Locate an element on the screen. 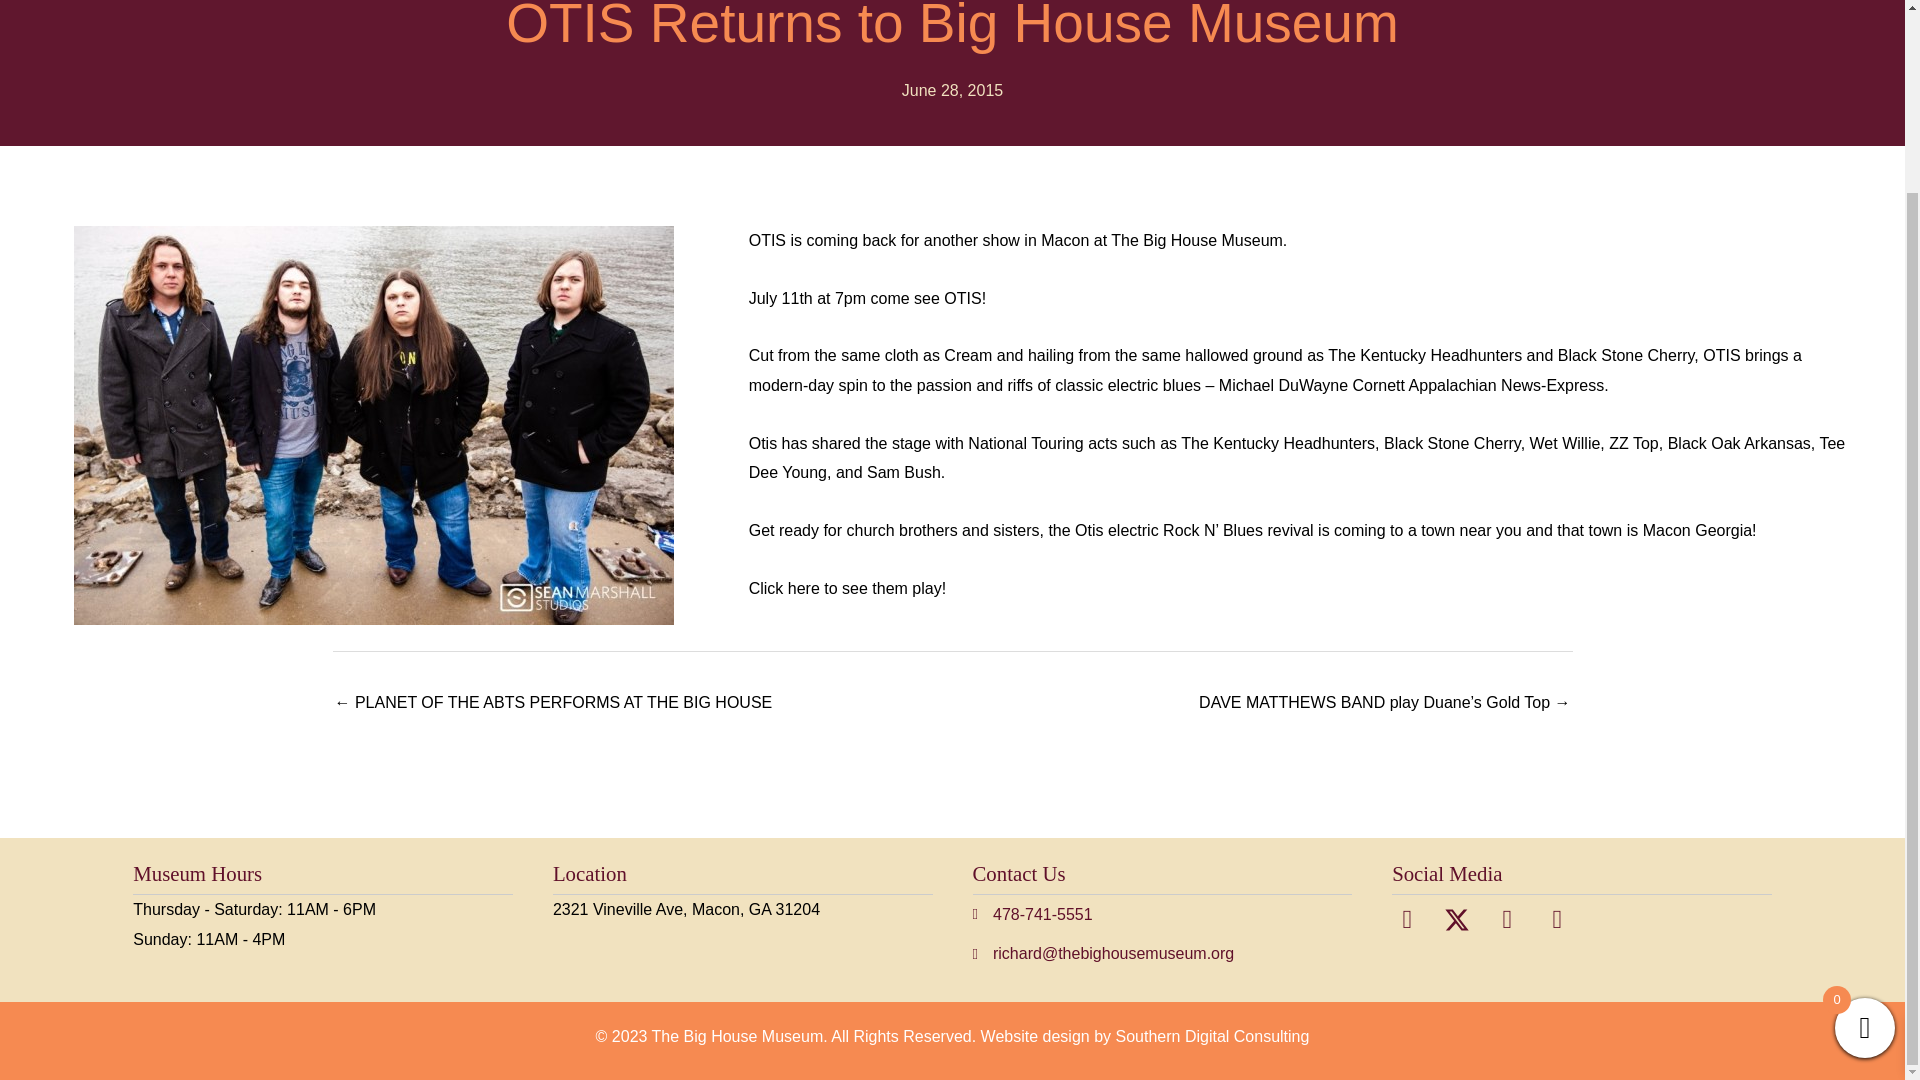 This screenshot has width=1920, height=1080. Click here to see them play! is located at coordinates (847, 588).